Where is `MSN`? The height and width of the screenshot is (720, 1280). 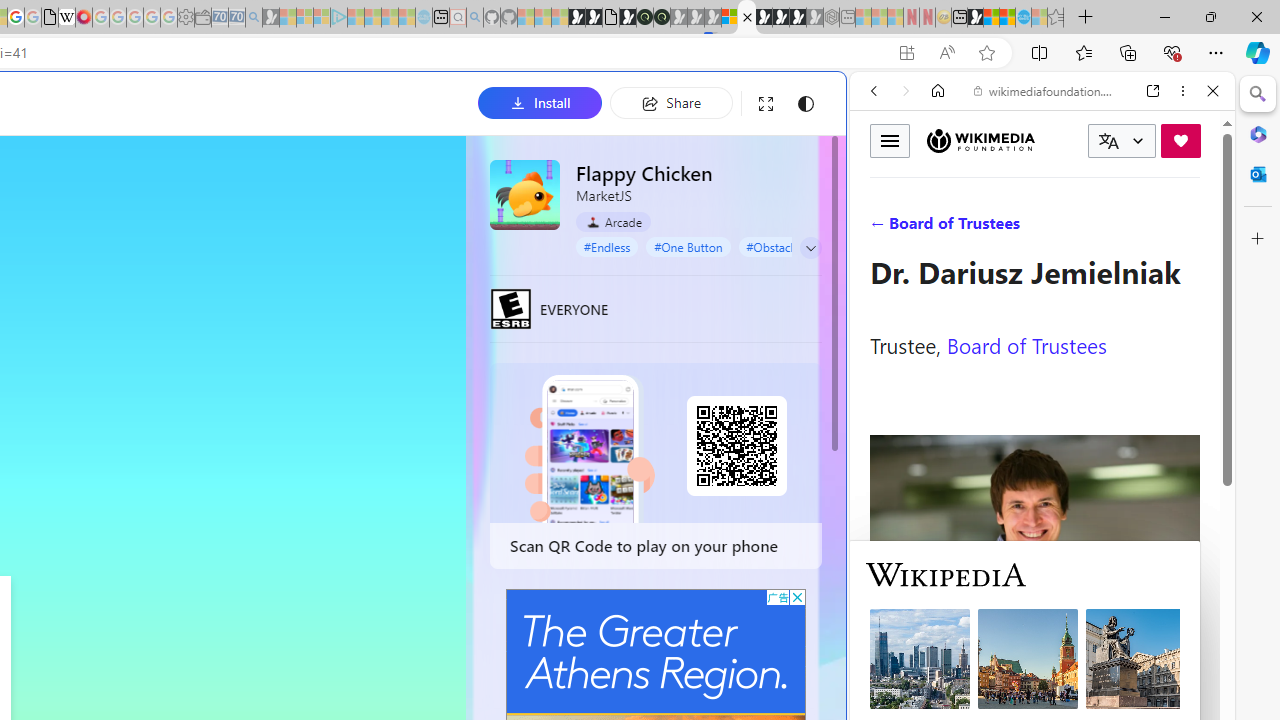 MSN is located at coordinates (975, 18).